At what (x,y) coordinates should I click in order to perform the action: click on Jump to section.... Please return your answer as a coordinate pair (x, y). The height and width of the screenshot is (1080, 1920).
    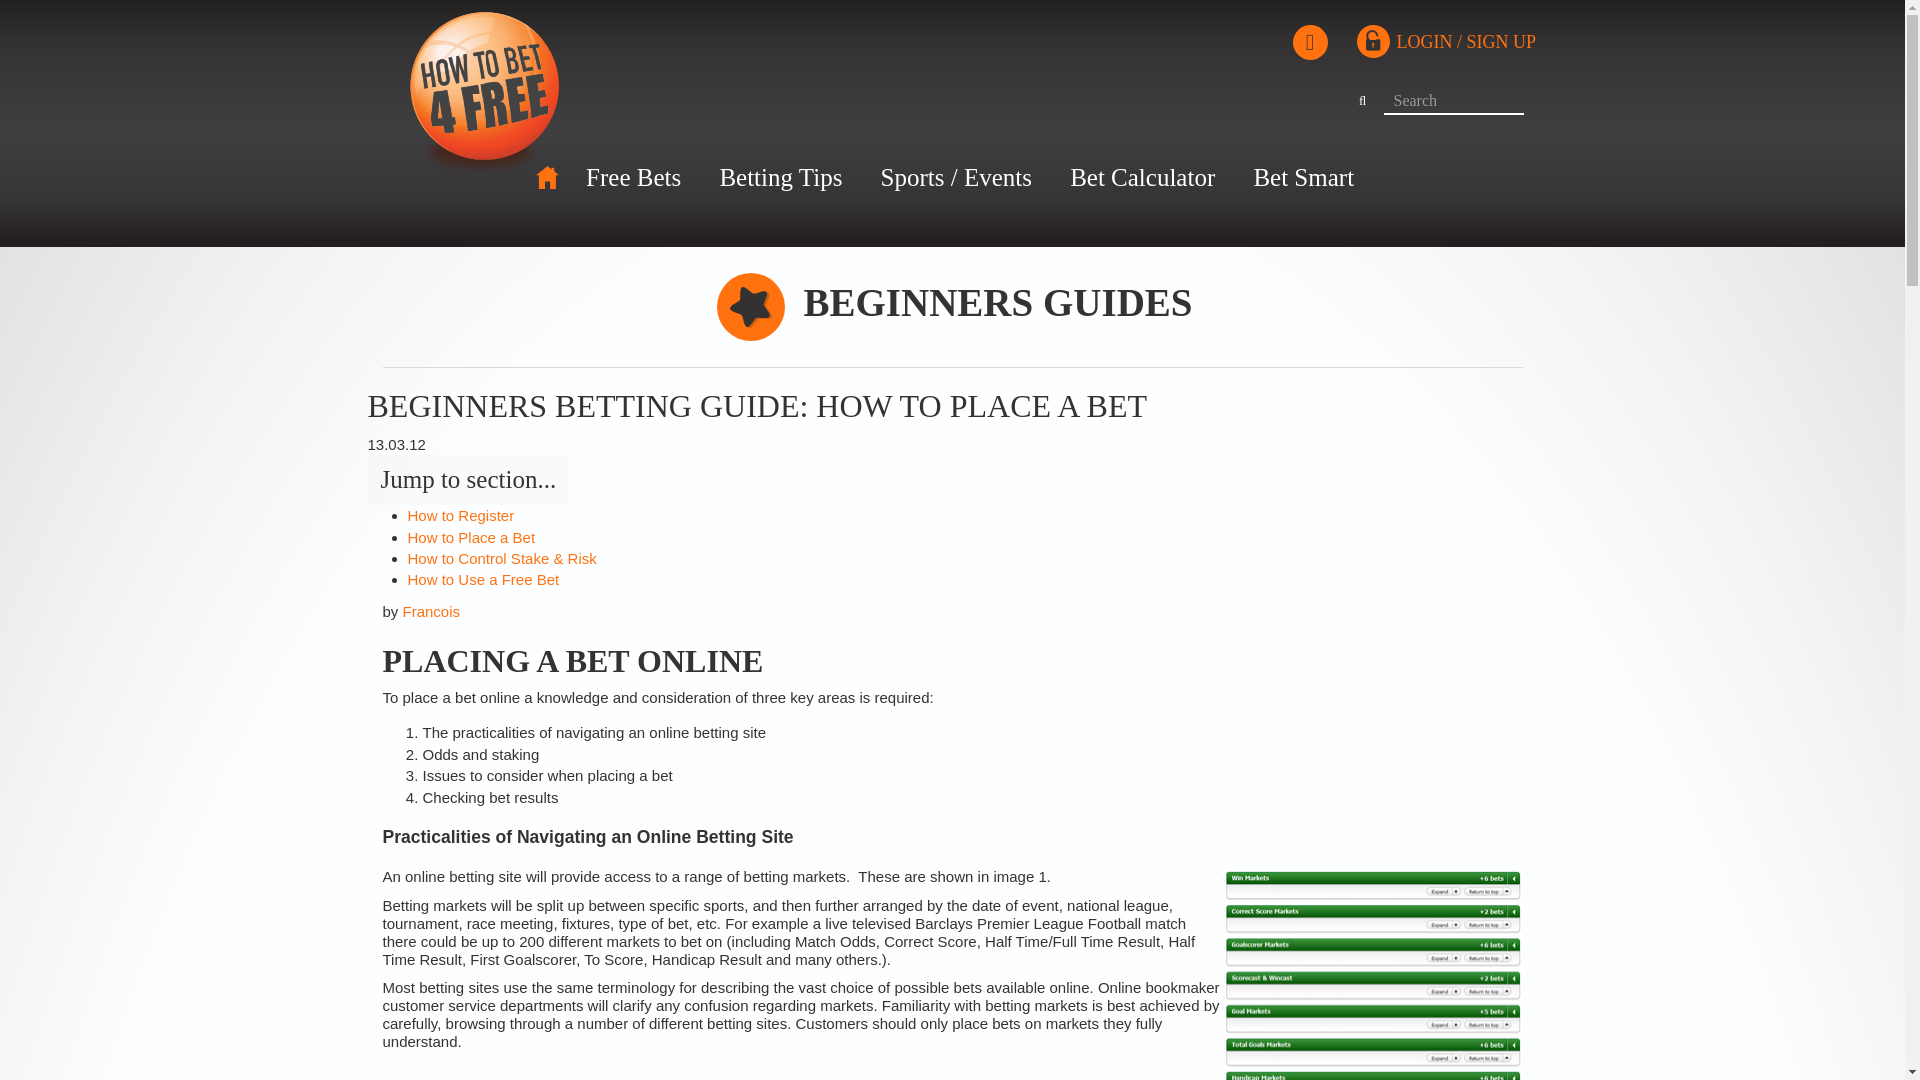
    Looking at the image, I should click on (469, 480).